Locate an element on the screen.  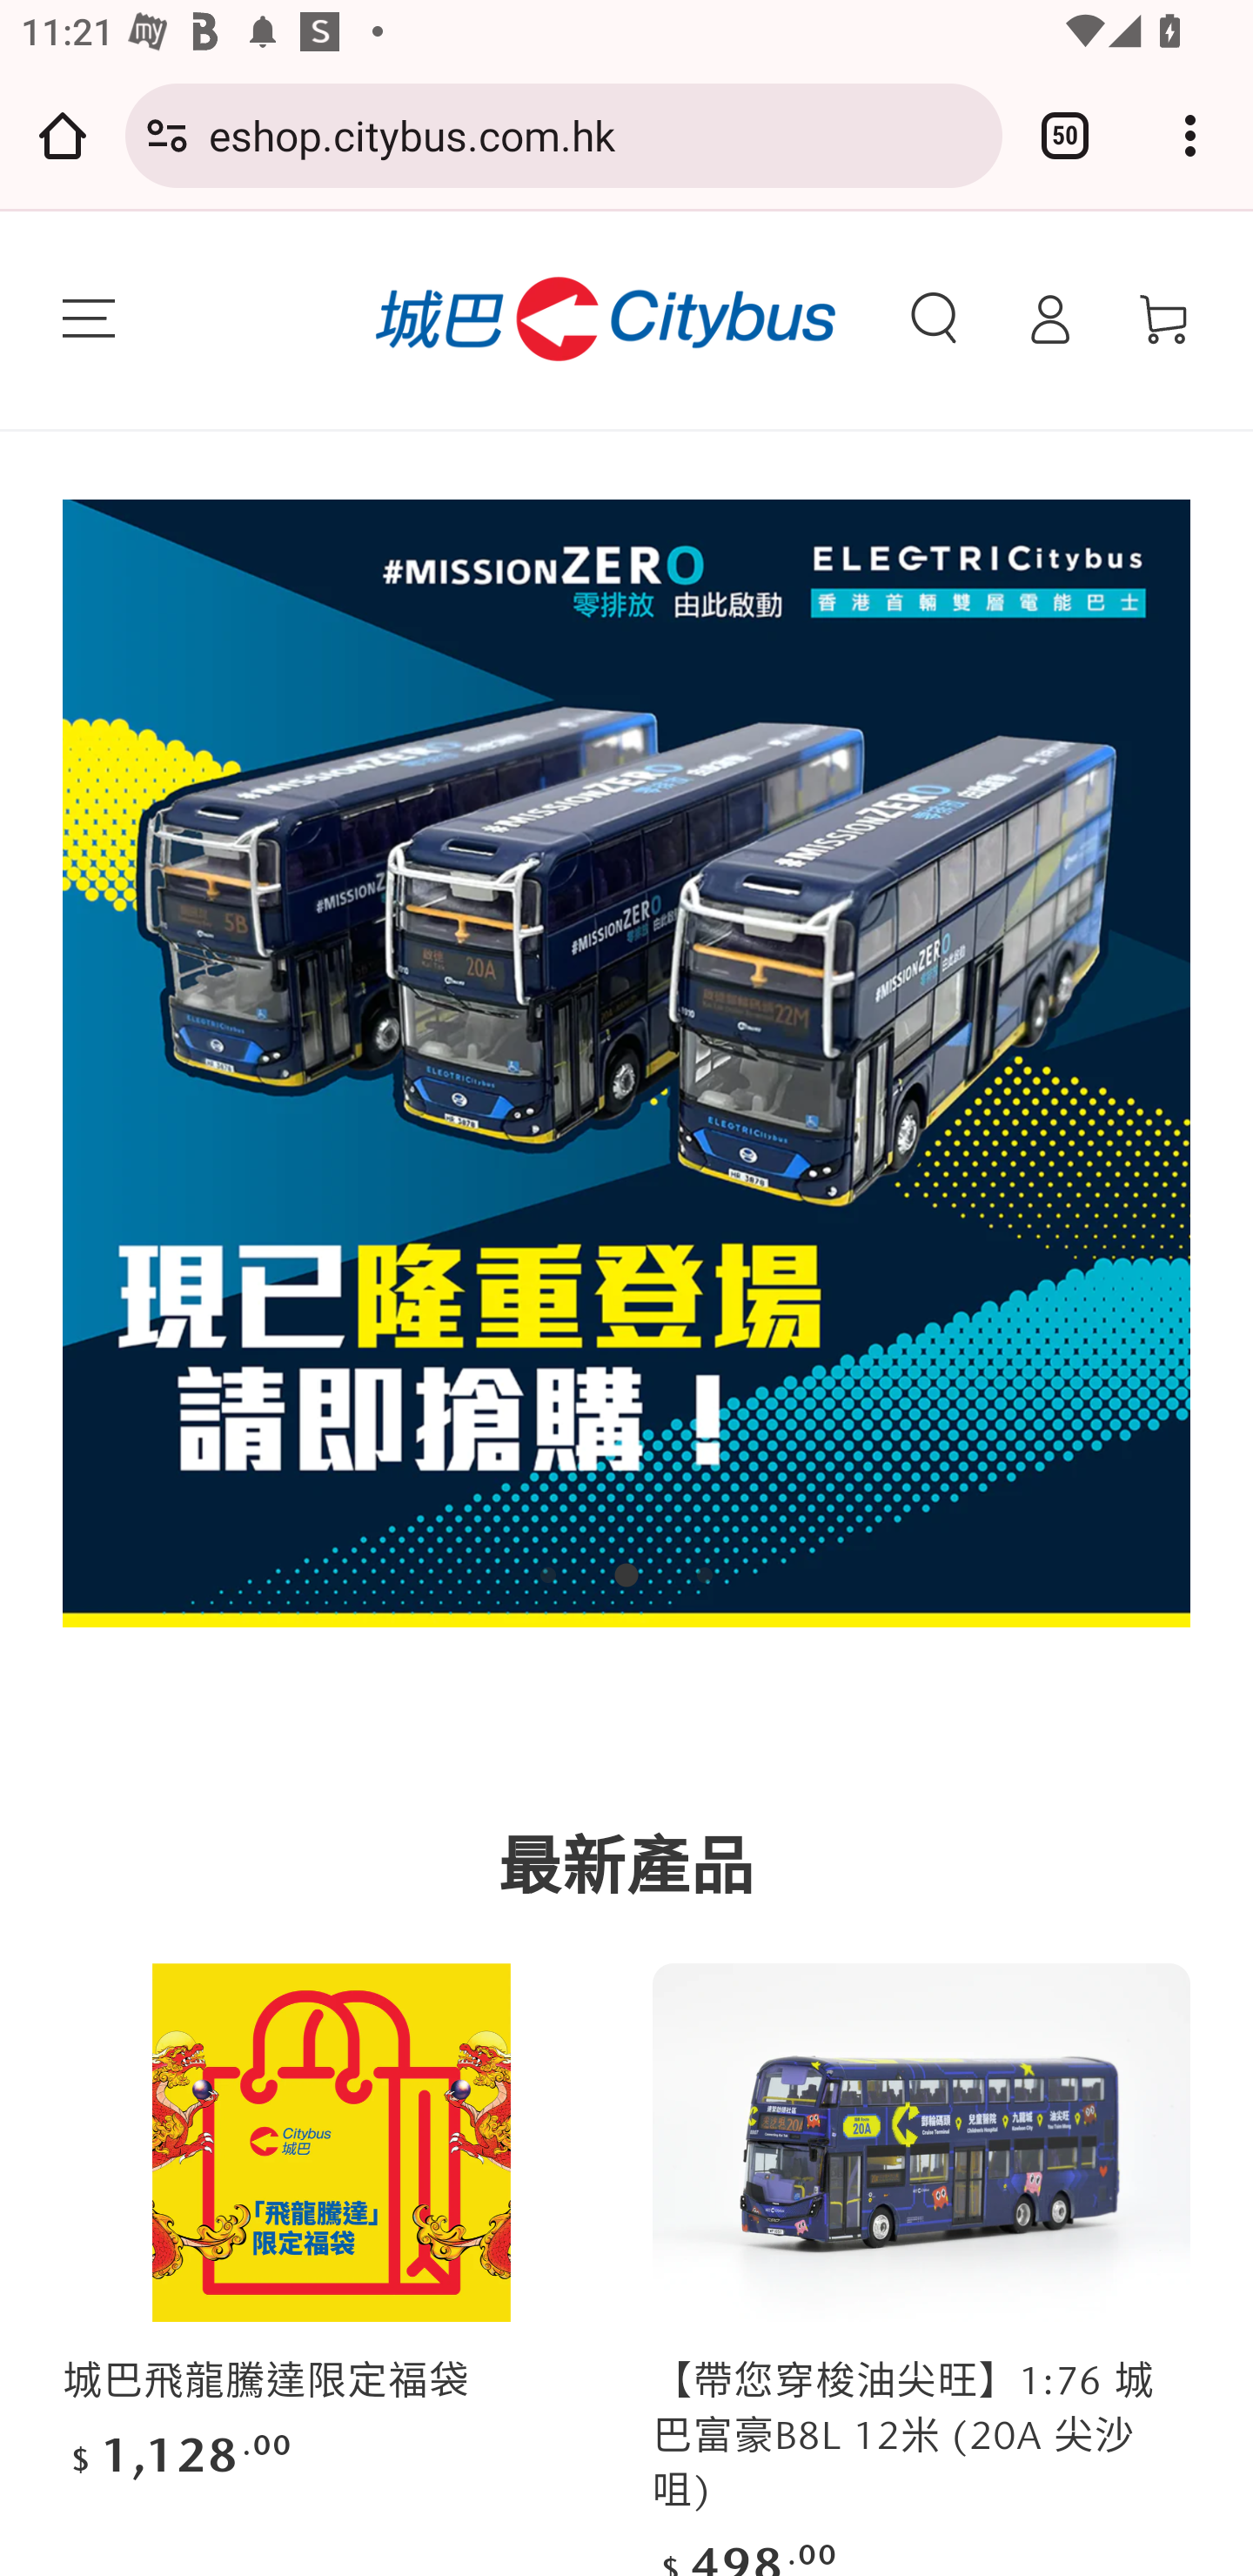
View slide 1 is located at coordinates (548, 1575).